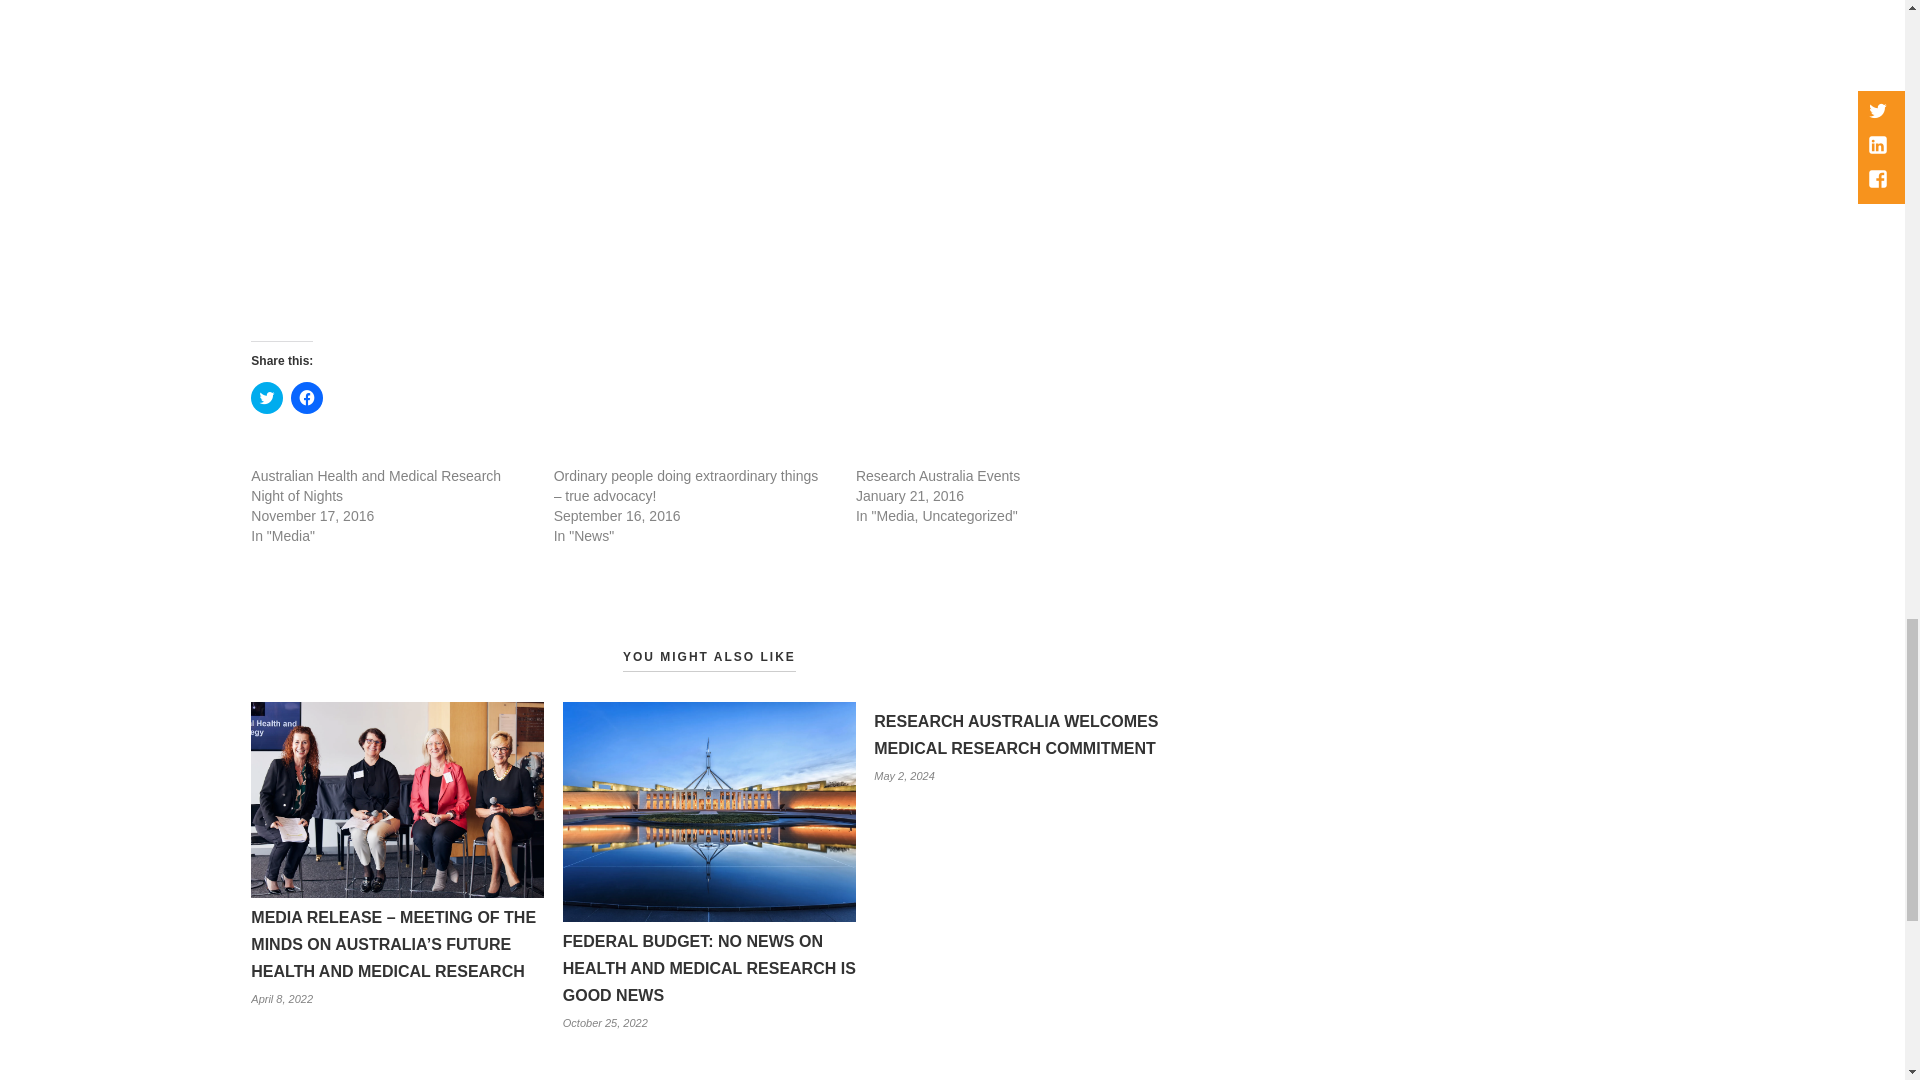 This screenshot has height=1080, width=1920. What do you see at coordinates (266, 398) in the screenshot?
I see `Click to share on Twitter` at bounding box center [266, 398].